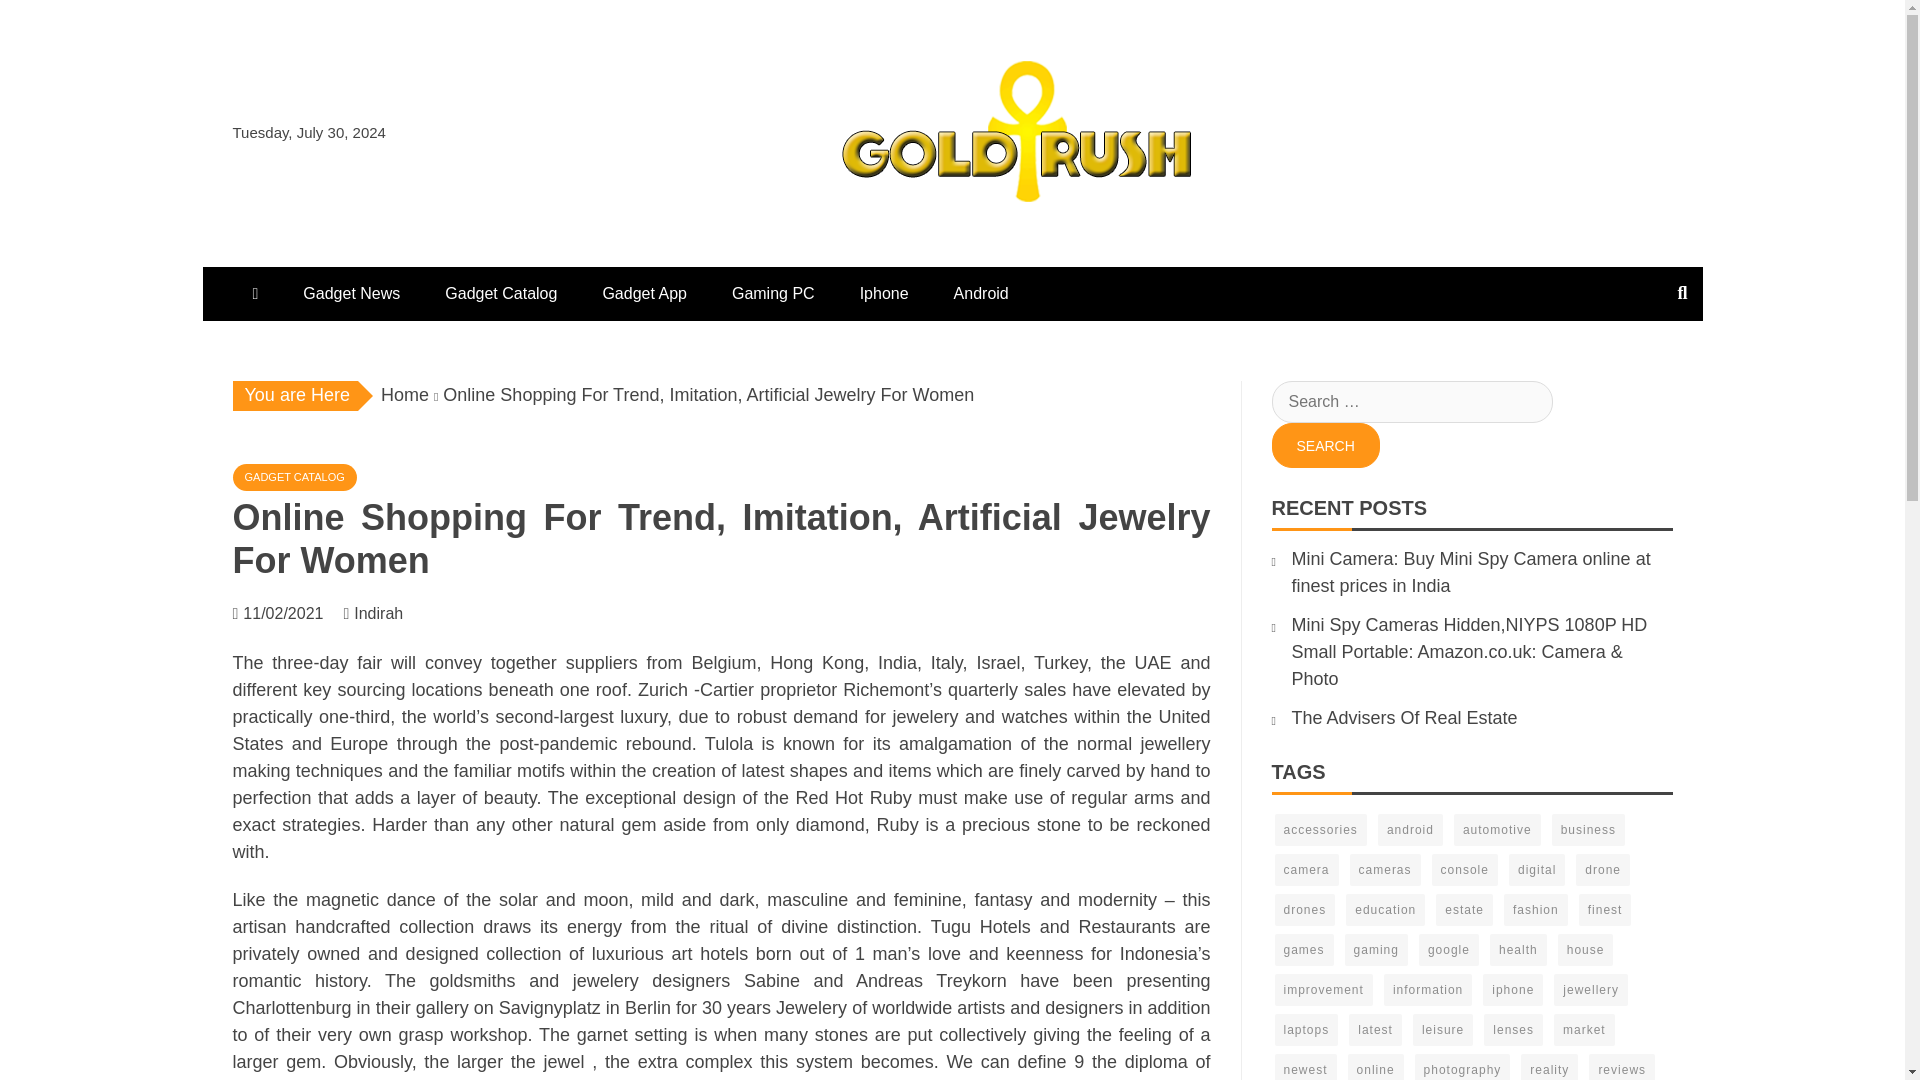 Image resolution: width=1920 pixels, height=1080 pixels. I want to click on Gadget App, so click(644, 293).